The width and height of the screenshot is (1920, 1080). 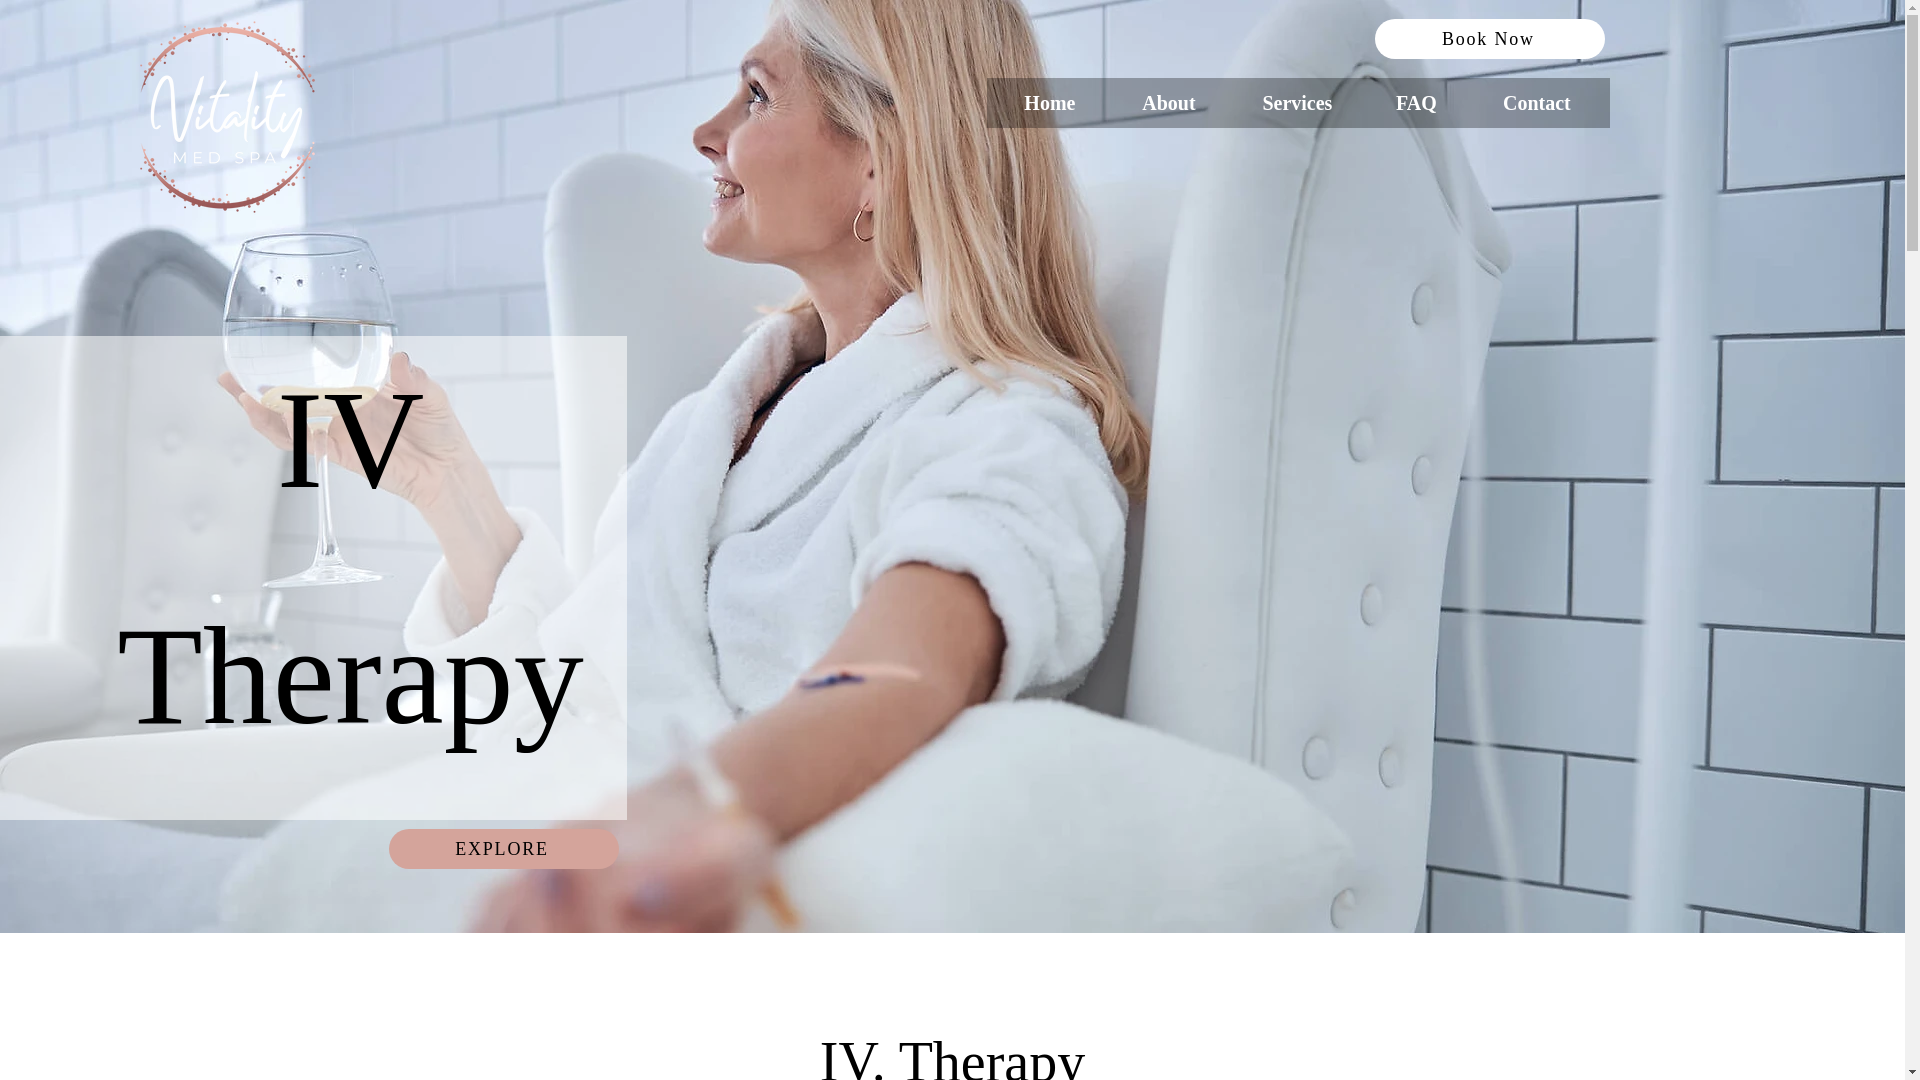 What do you see at coordinates (1536, 103) in the screenshot?
I see `Contact` at bounding box center [1536, 103].